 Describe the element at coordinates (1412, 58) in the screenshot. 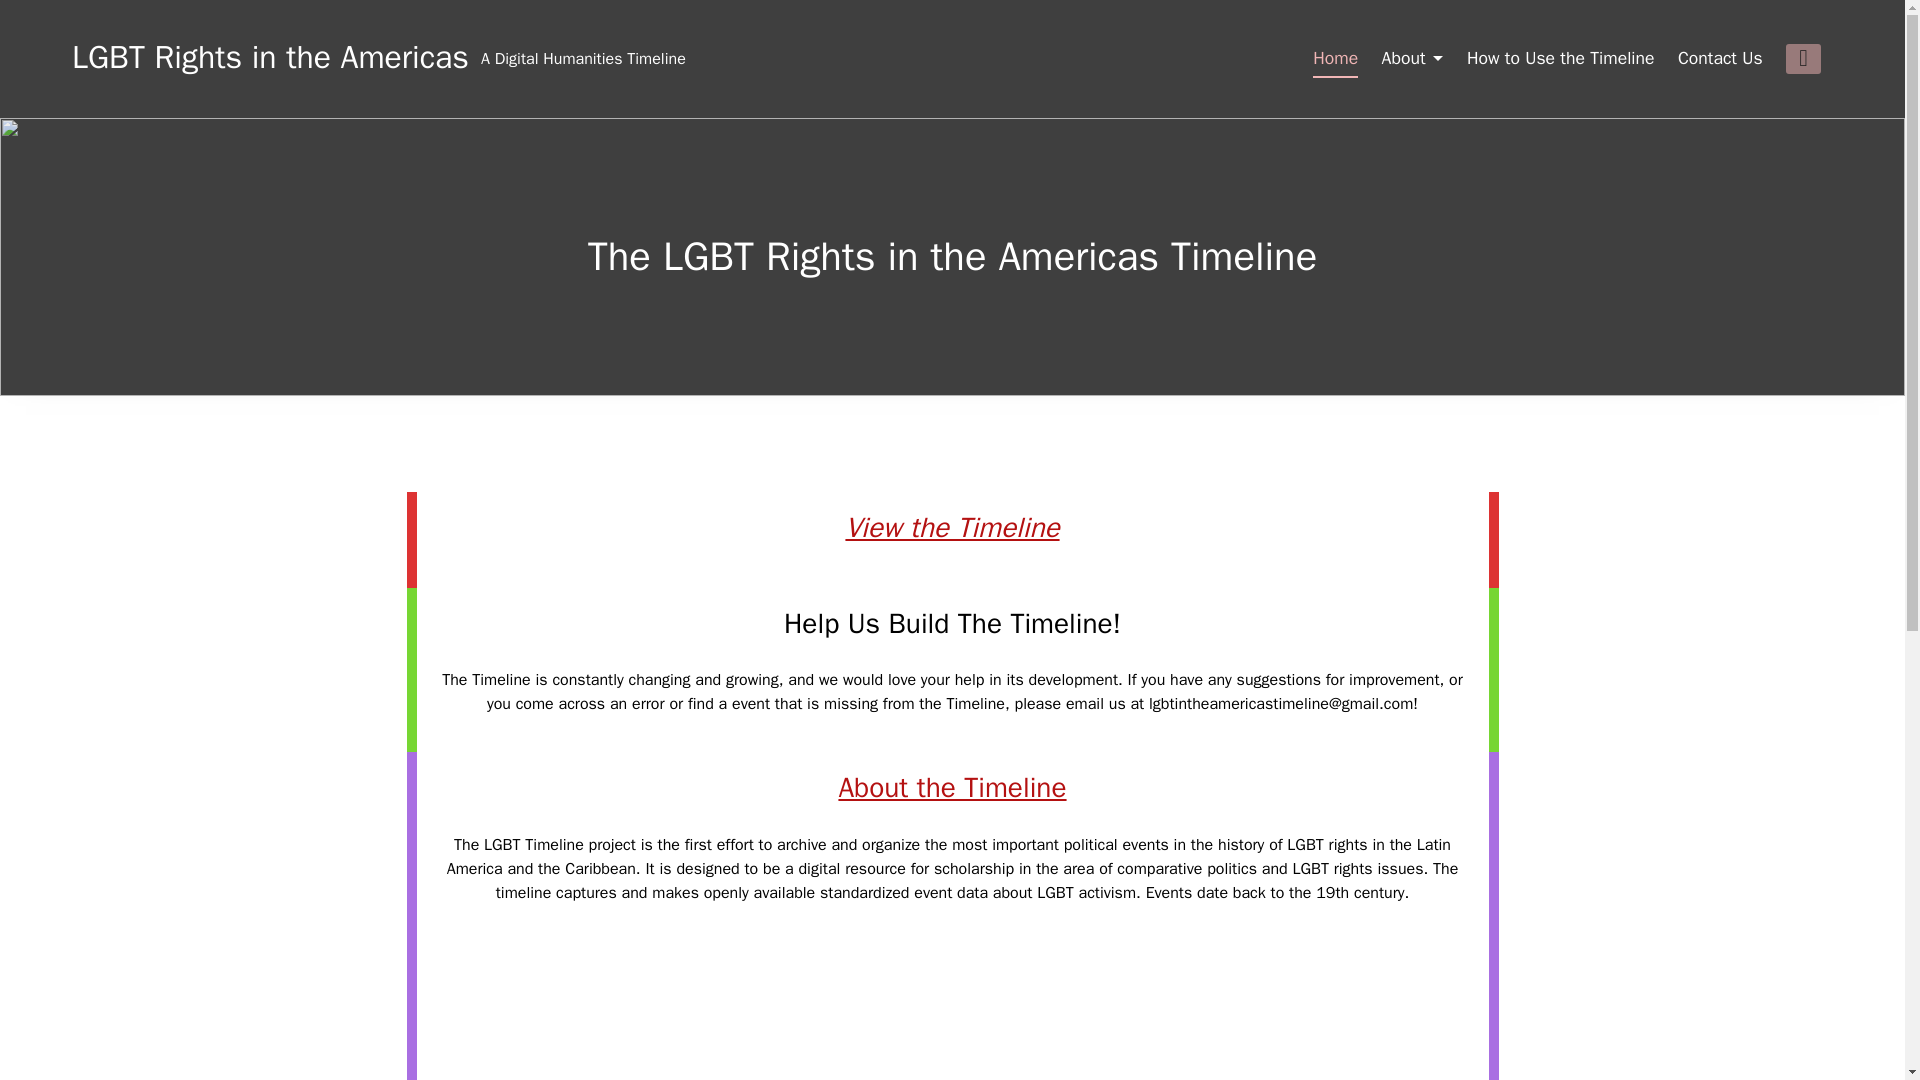

I see `About` at that location.